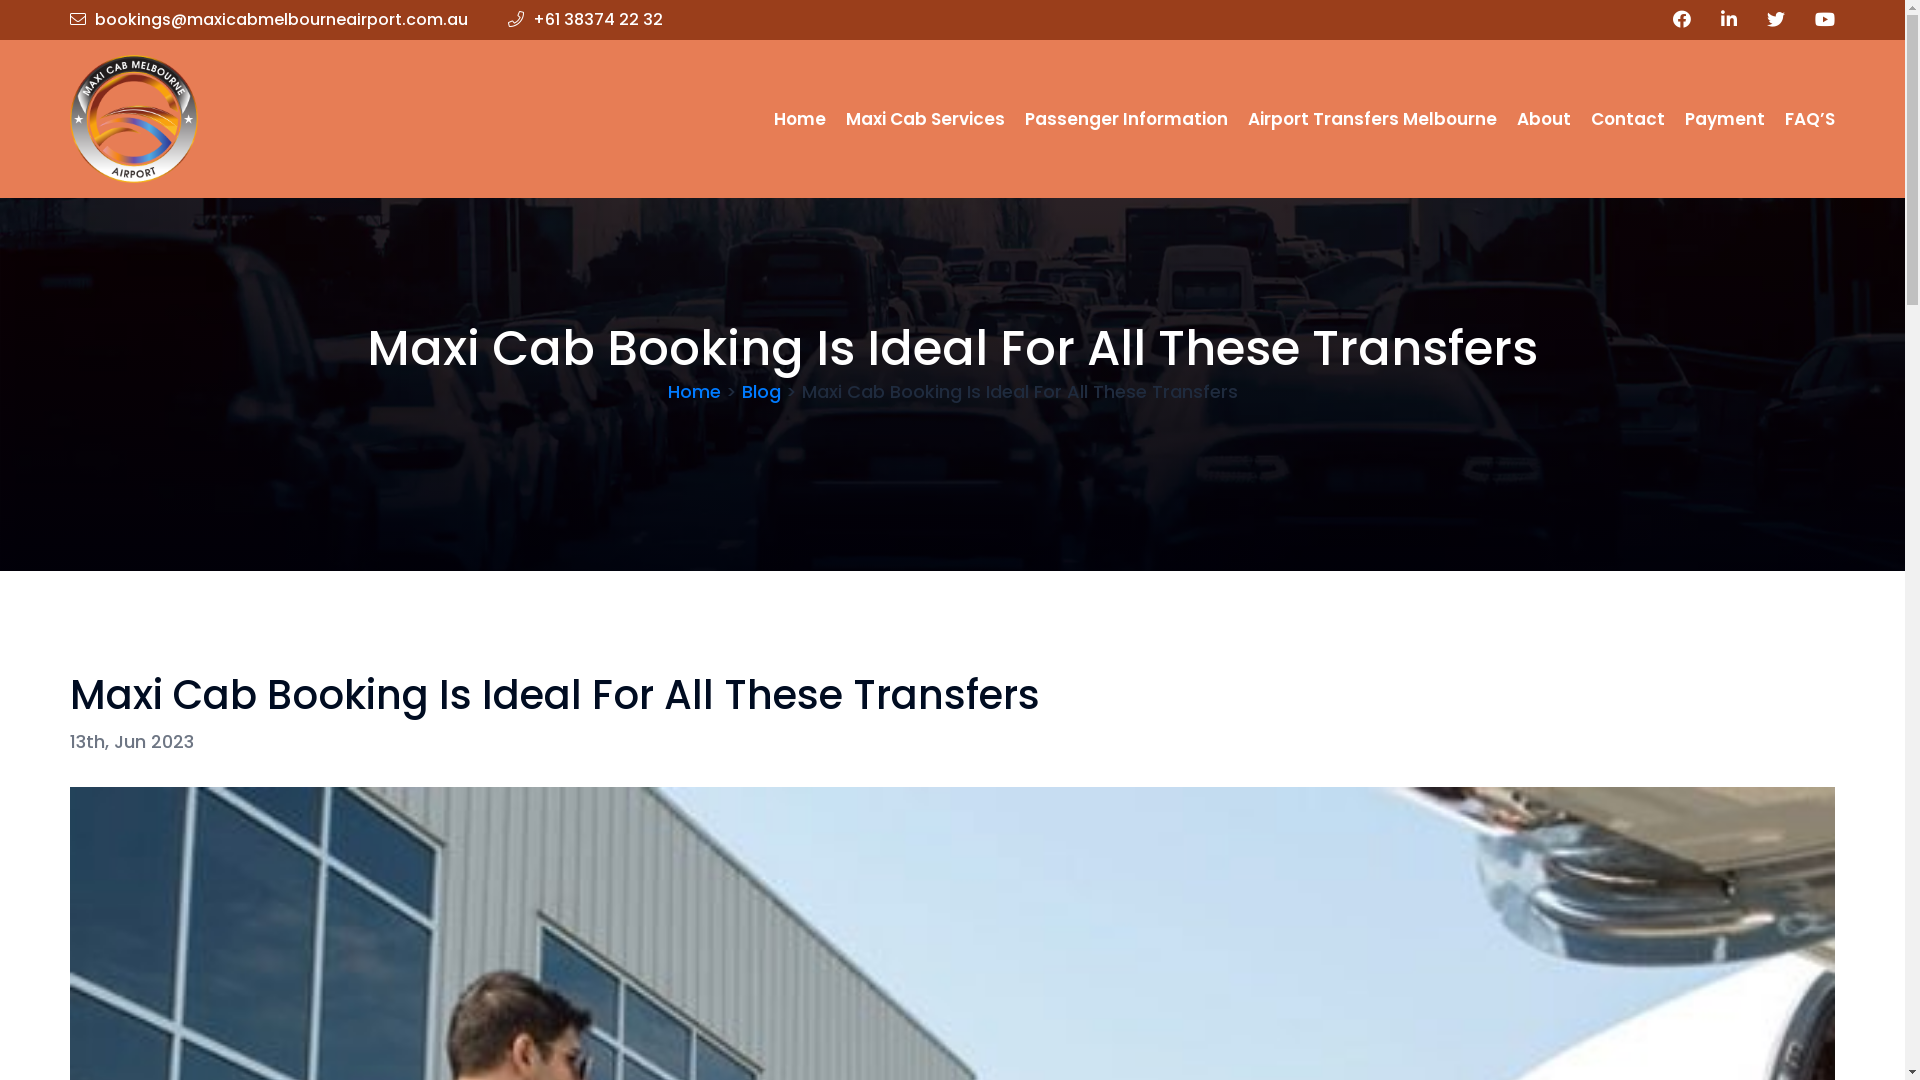 This screenshot has height=1080, width=1920. What do you see at coordinates (694, 392) in the screenshot?
I see `Home` at bounding box center [694, 392].